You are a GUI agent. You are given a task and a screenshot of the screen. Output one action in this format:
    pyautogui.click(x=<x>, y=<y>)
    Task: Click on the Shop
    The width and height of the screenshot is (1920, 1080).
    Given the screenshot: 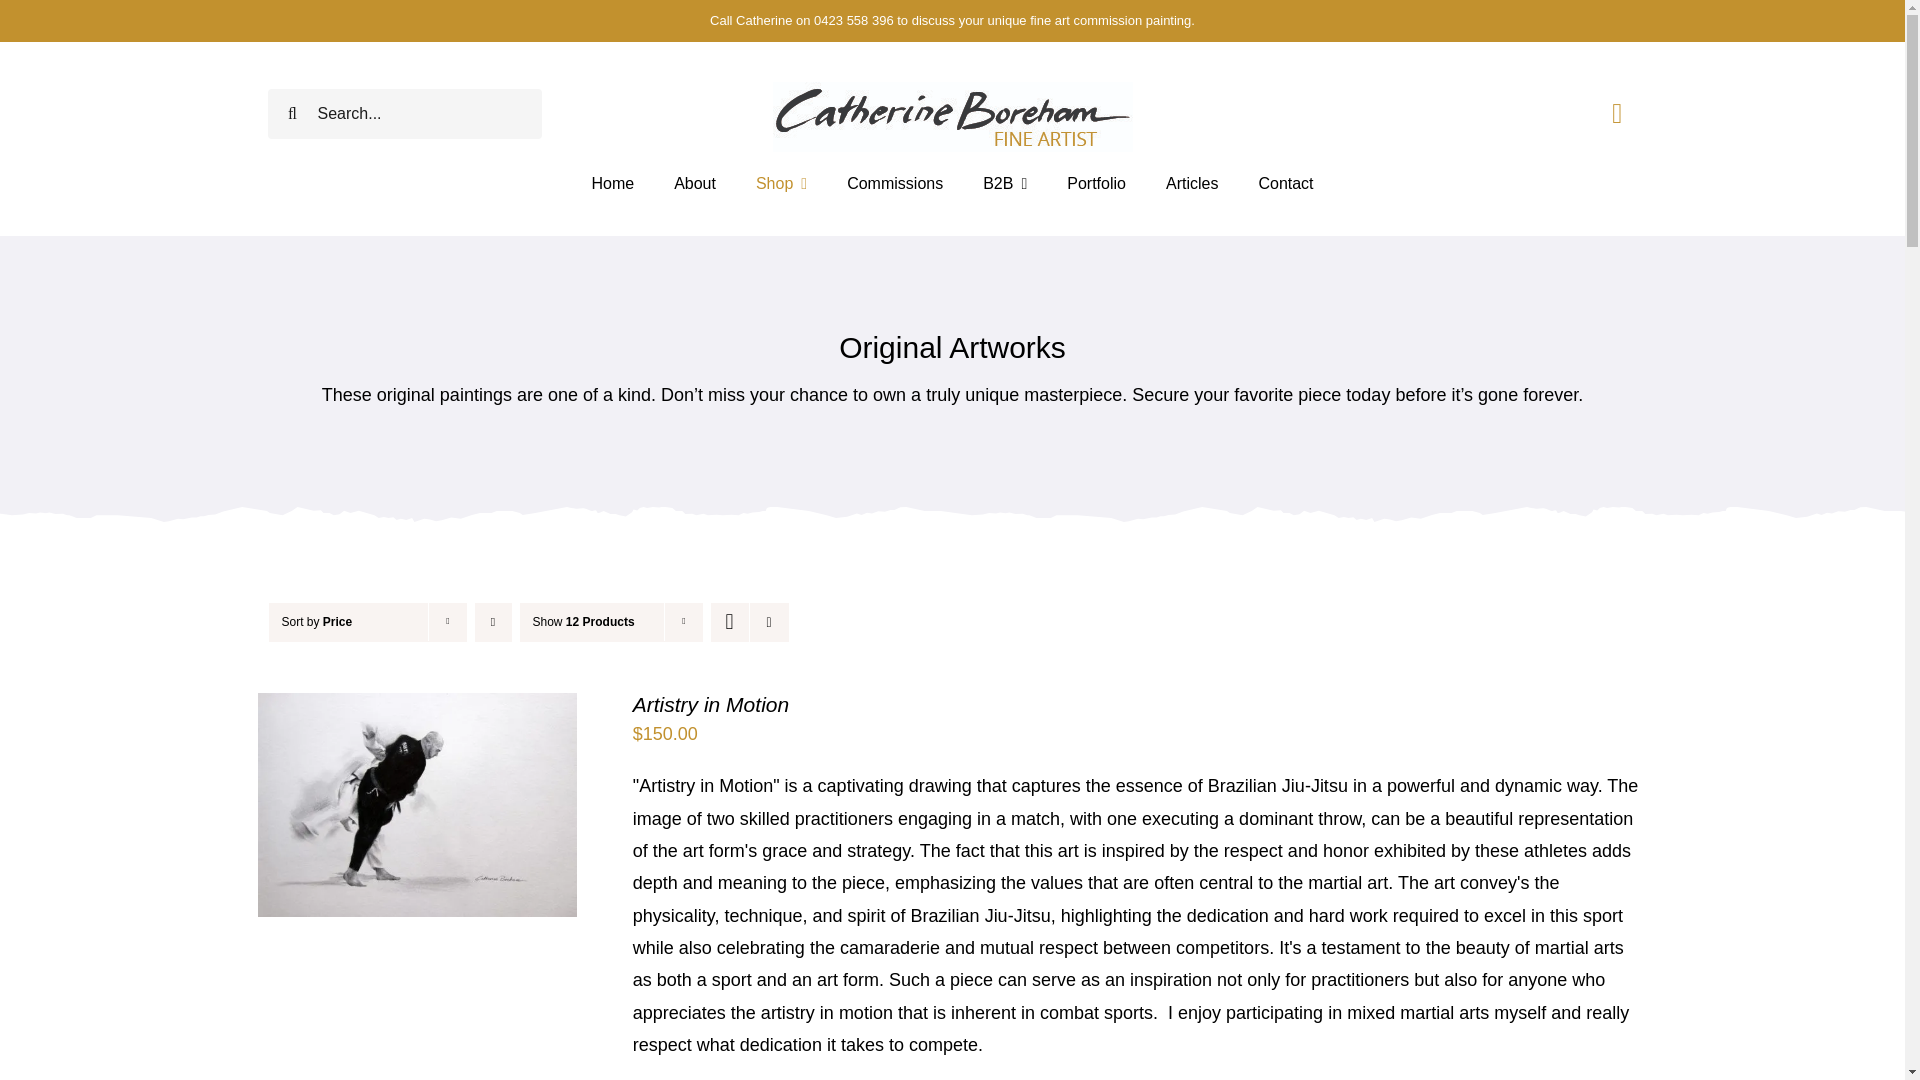 What is the action you would take?
    pyautogui.click(x=781, y=184)
    